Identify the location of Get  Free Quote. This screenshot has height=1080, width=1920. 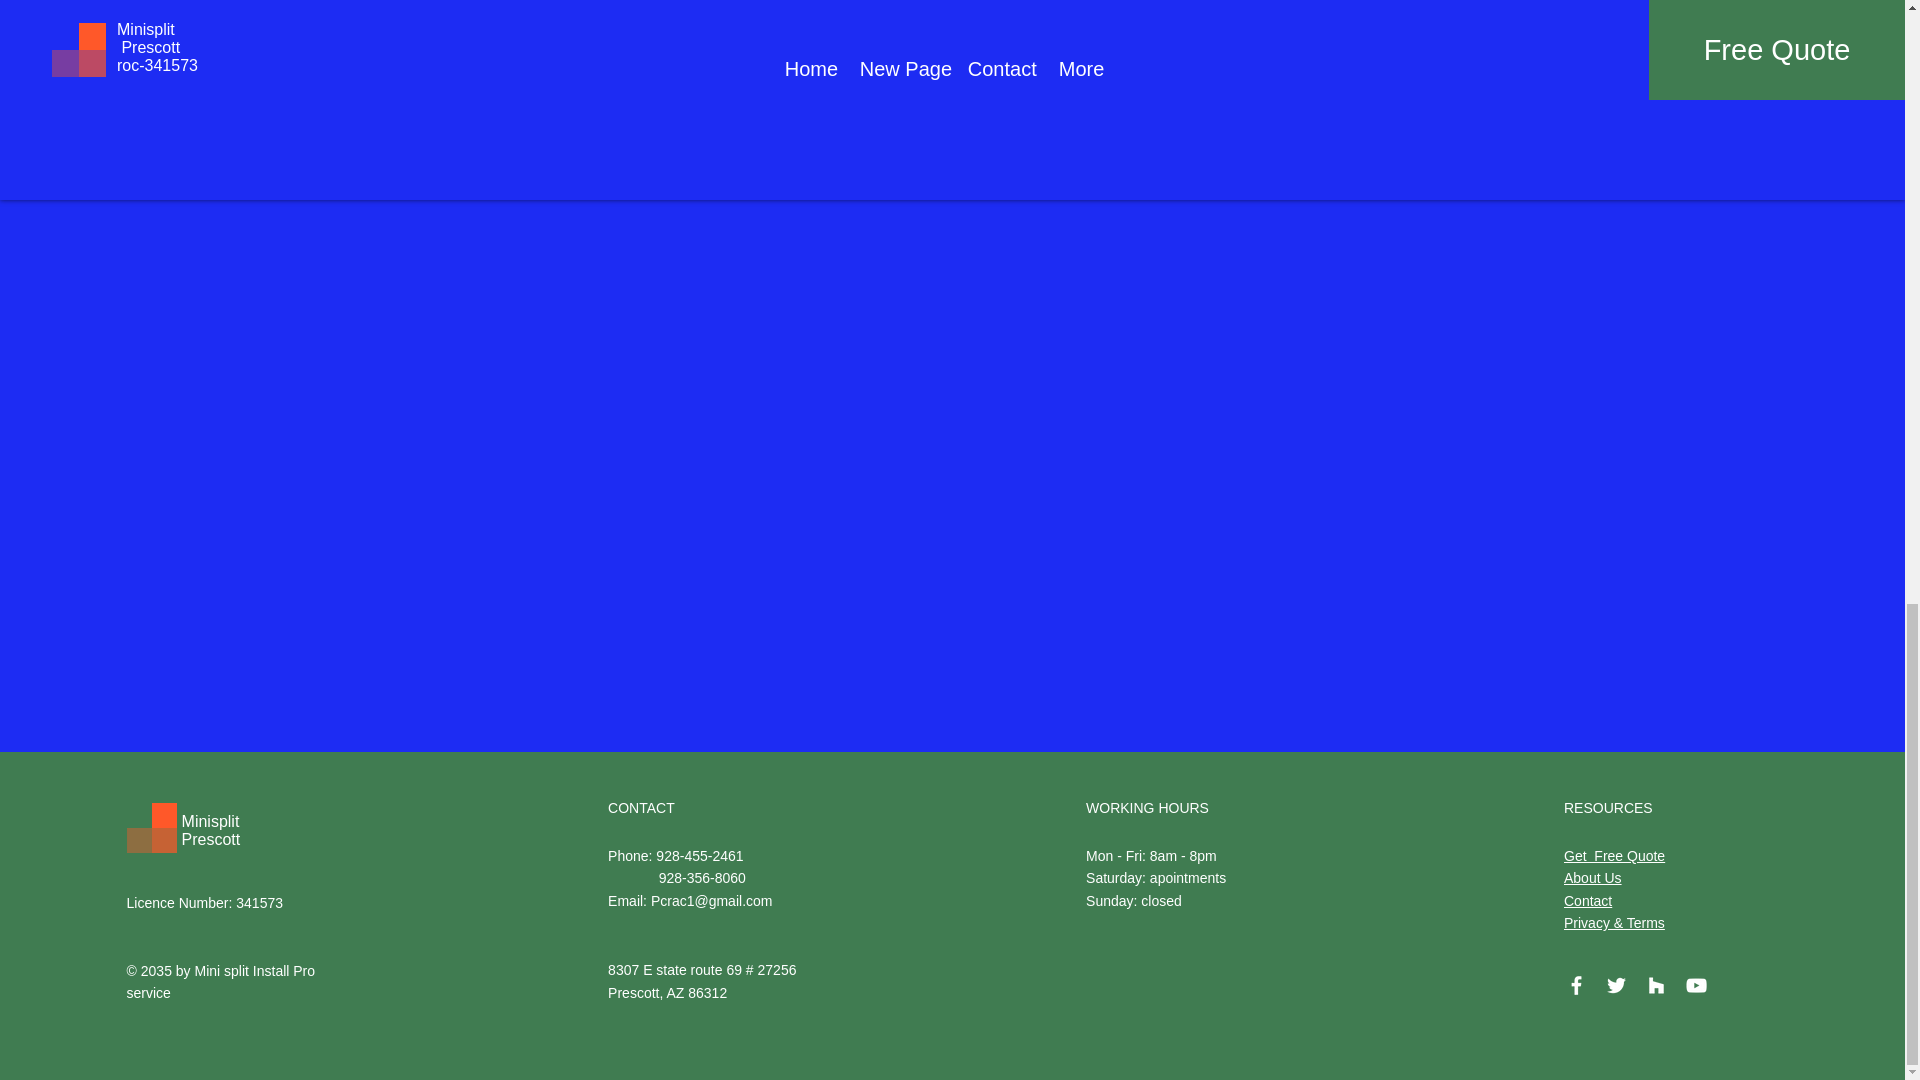
(1614, 856).